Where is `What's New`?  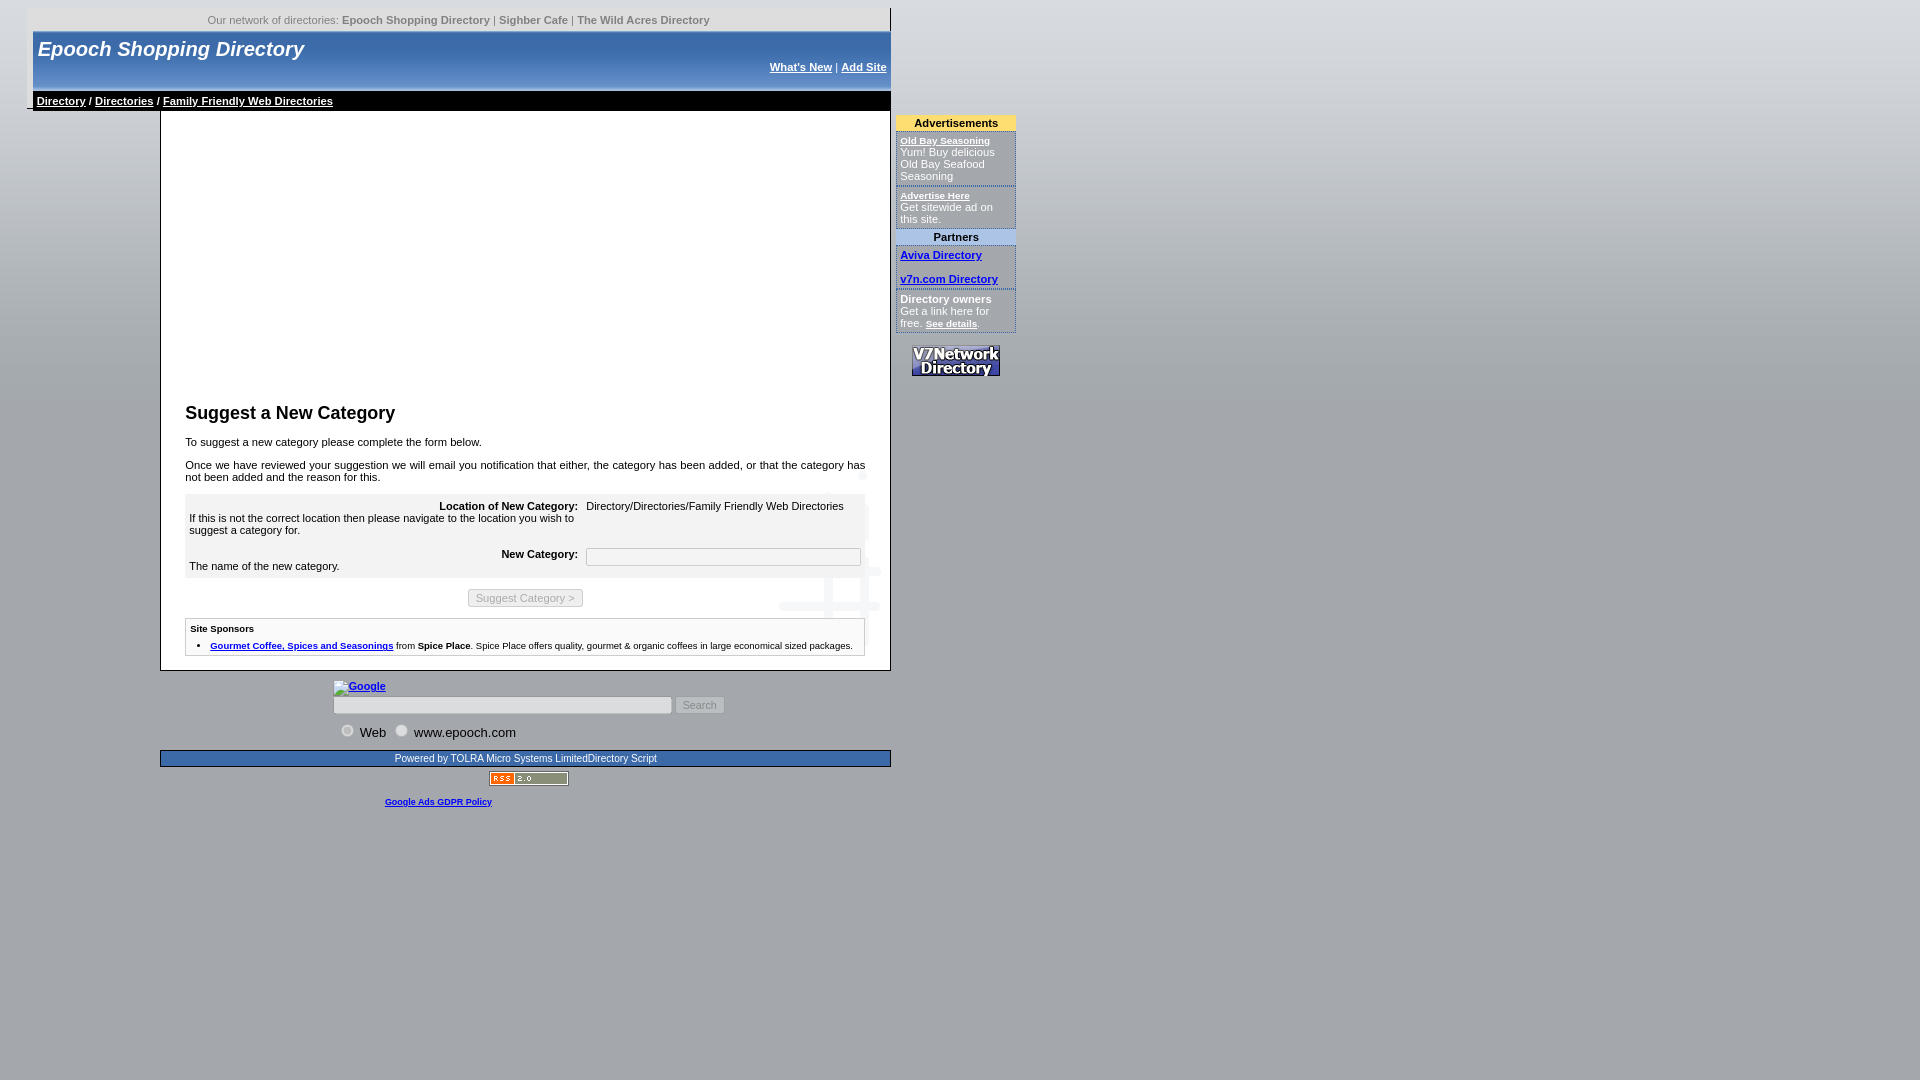
What's New is located at coordinates (800, 66).